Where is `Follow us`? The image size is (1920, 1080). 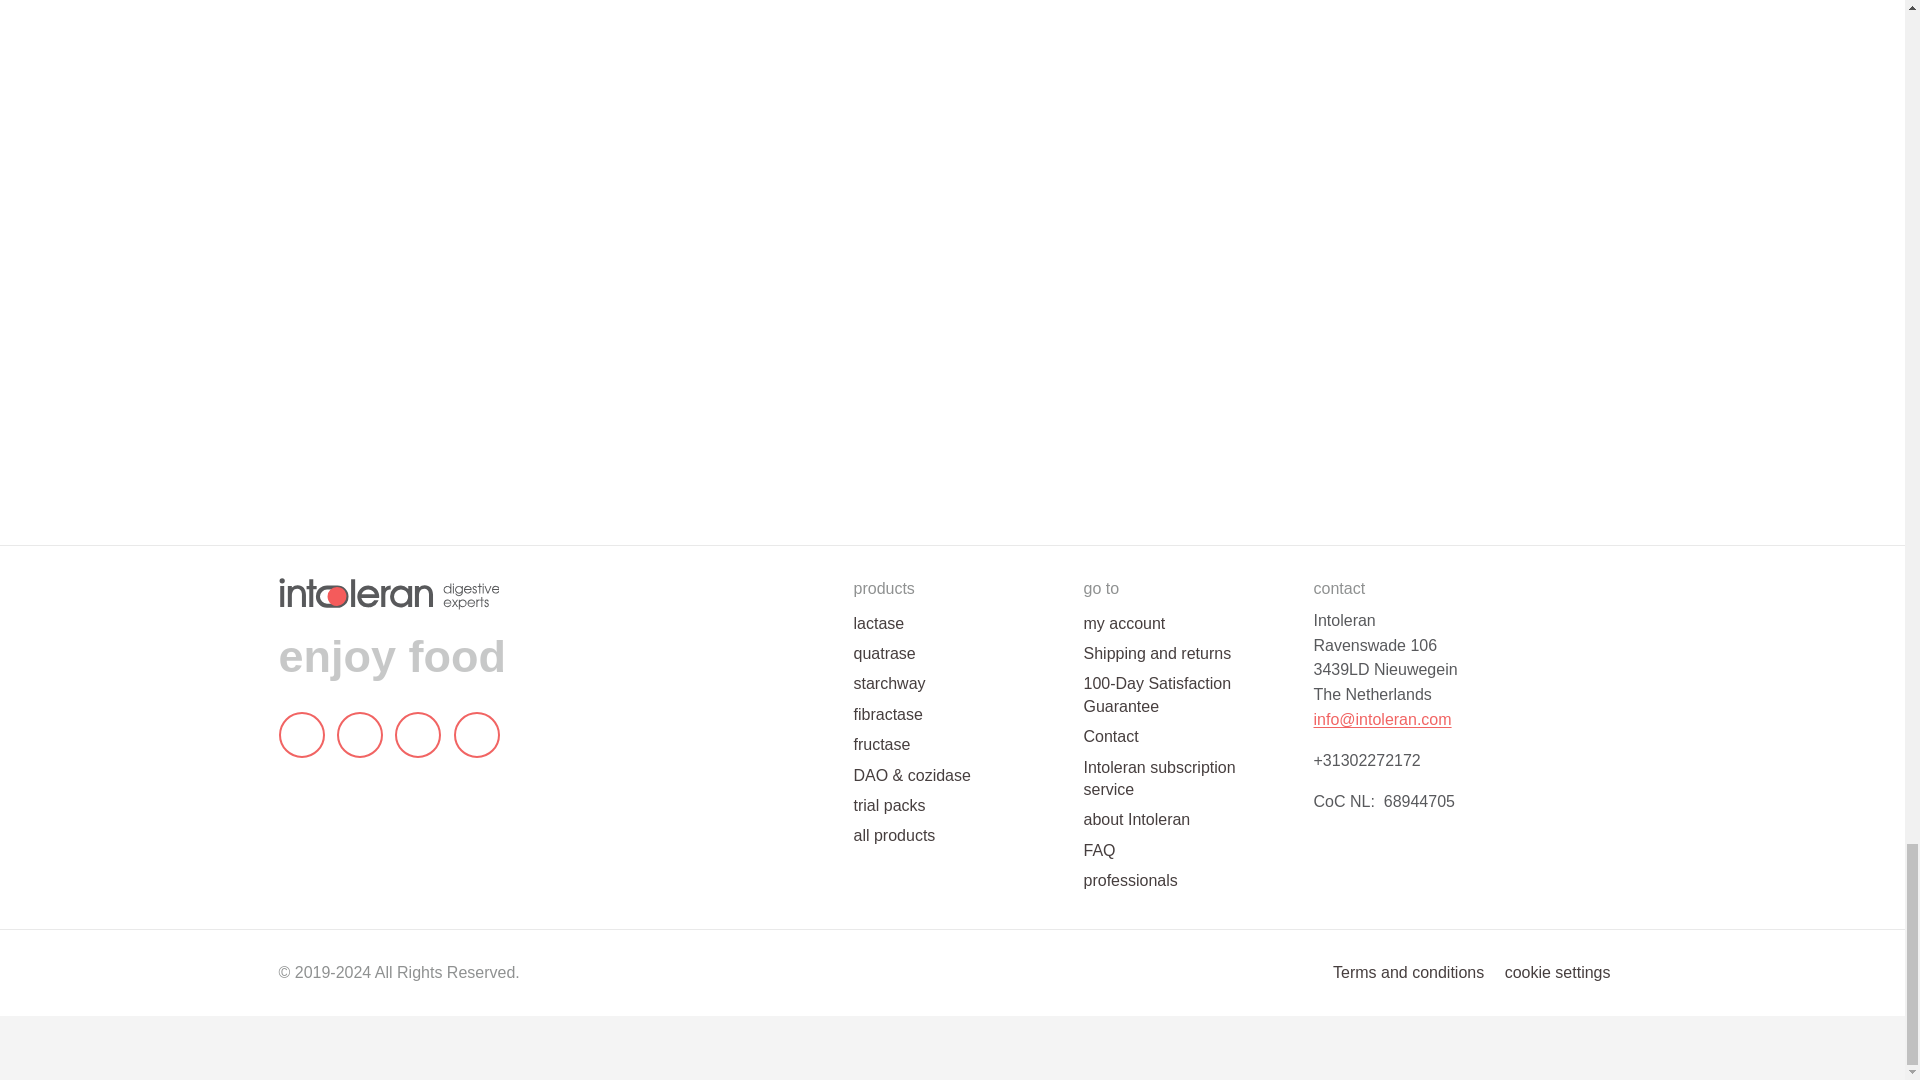
Follow us is located at coordinates (301, 734).